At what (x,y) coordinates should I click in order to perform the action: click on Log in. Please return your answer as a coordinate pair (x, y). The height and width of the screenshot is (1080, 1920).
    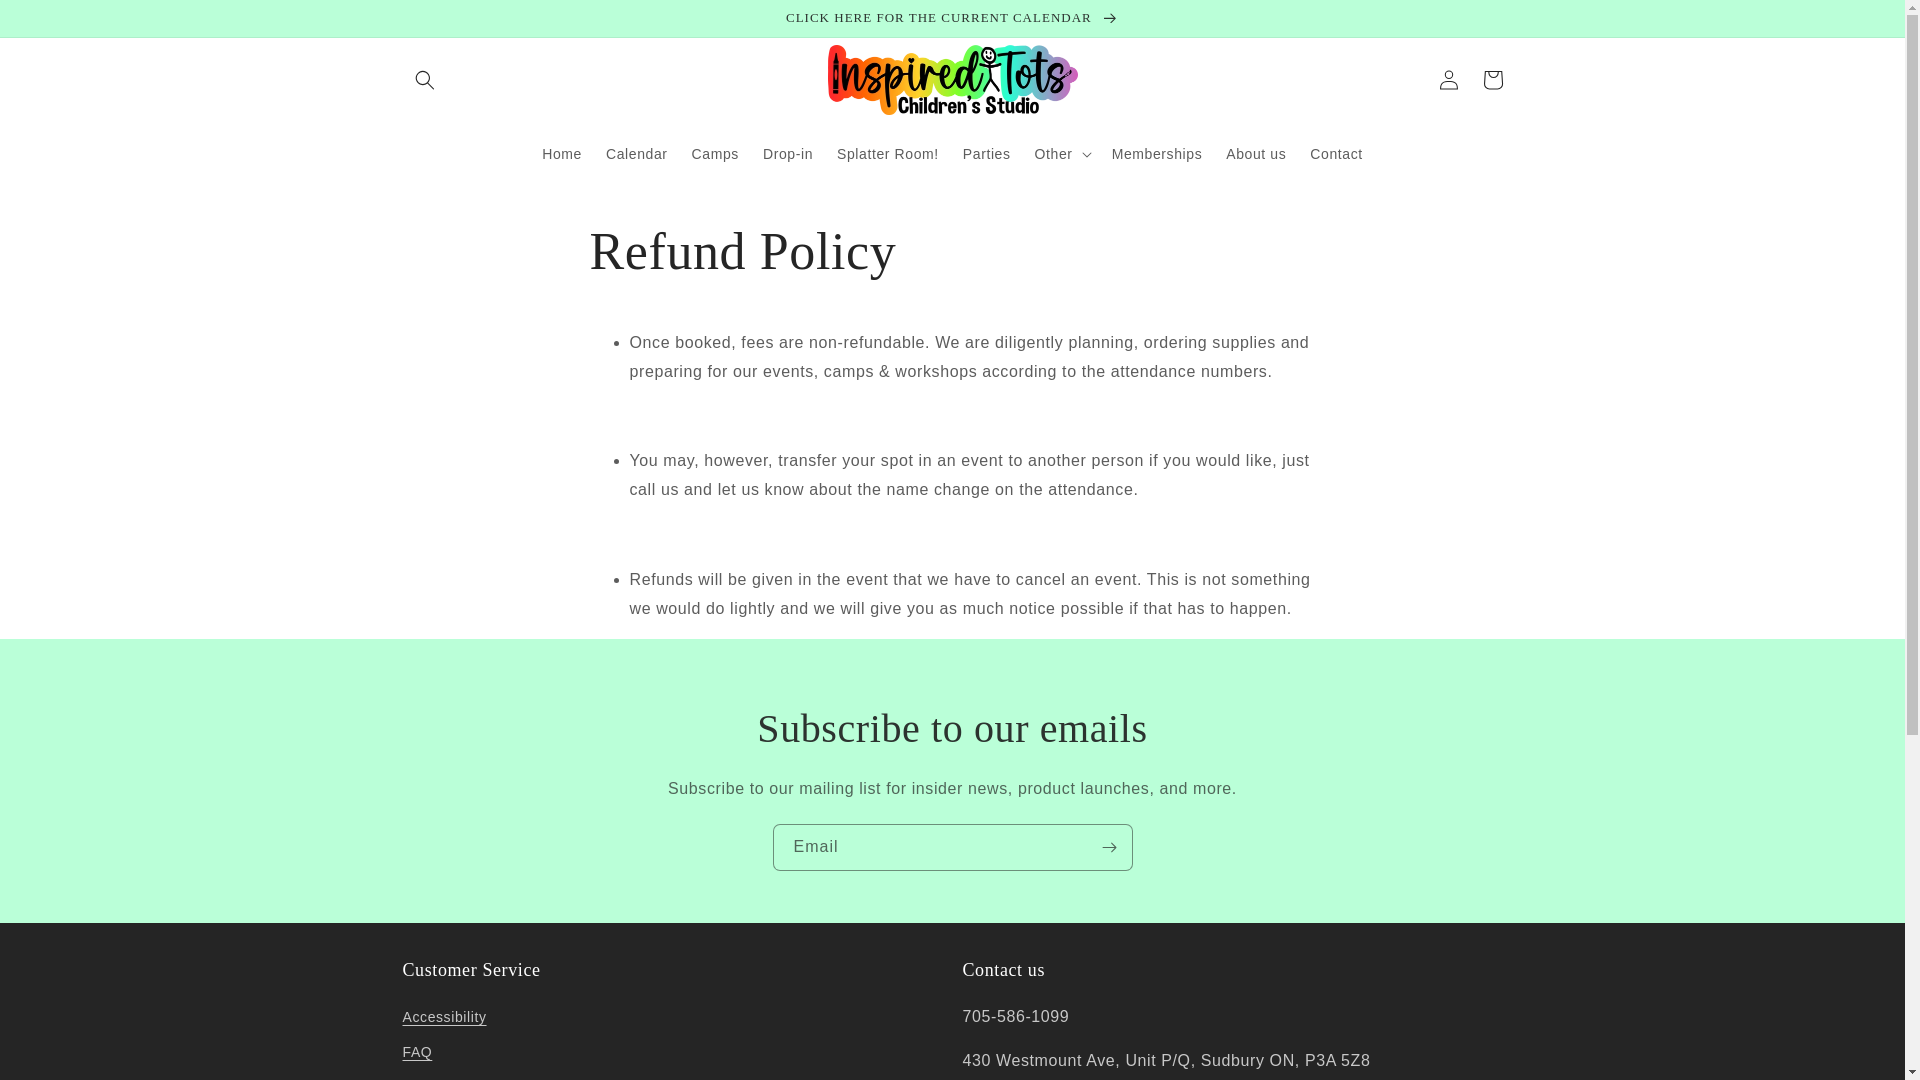
    Looking at the image, I should click on (1448, 80).